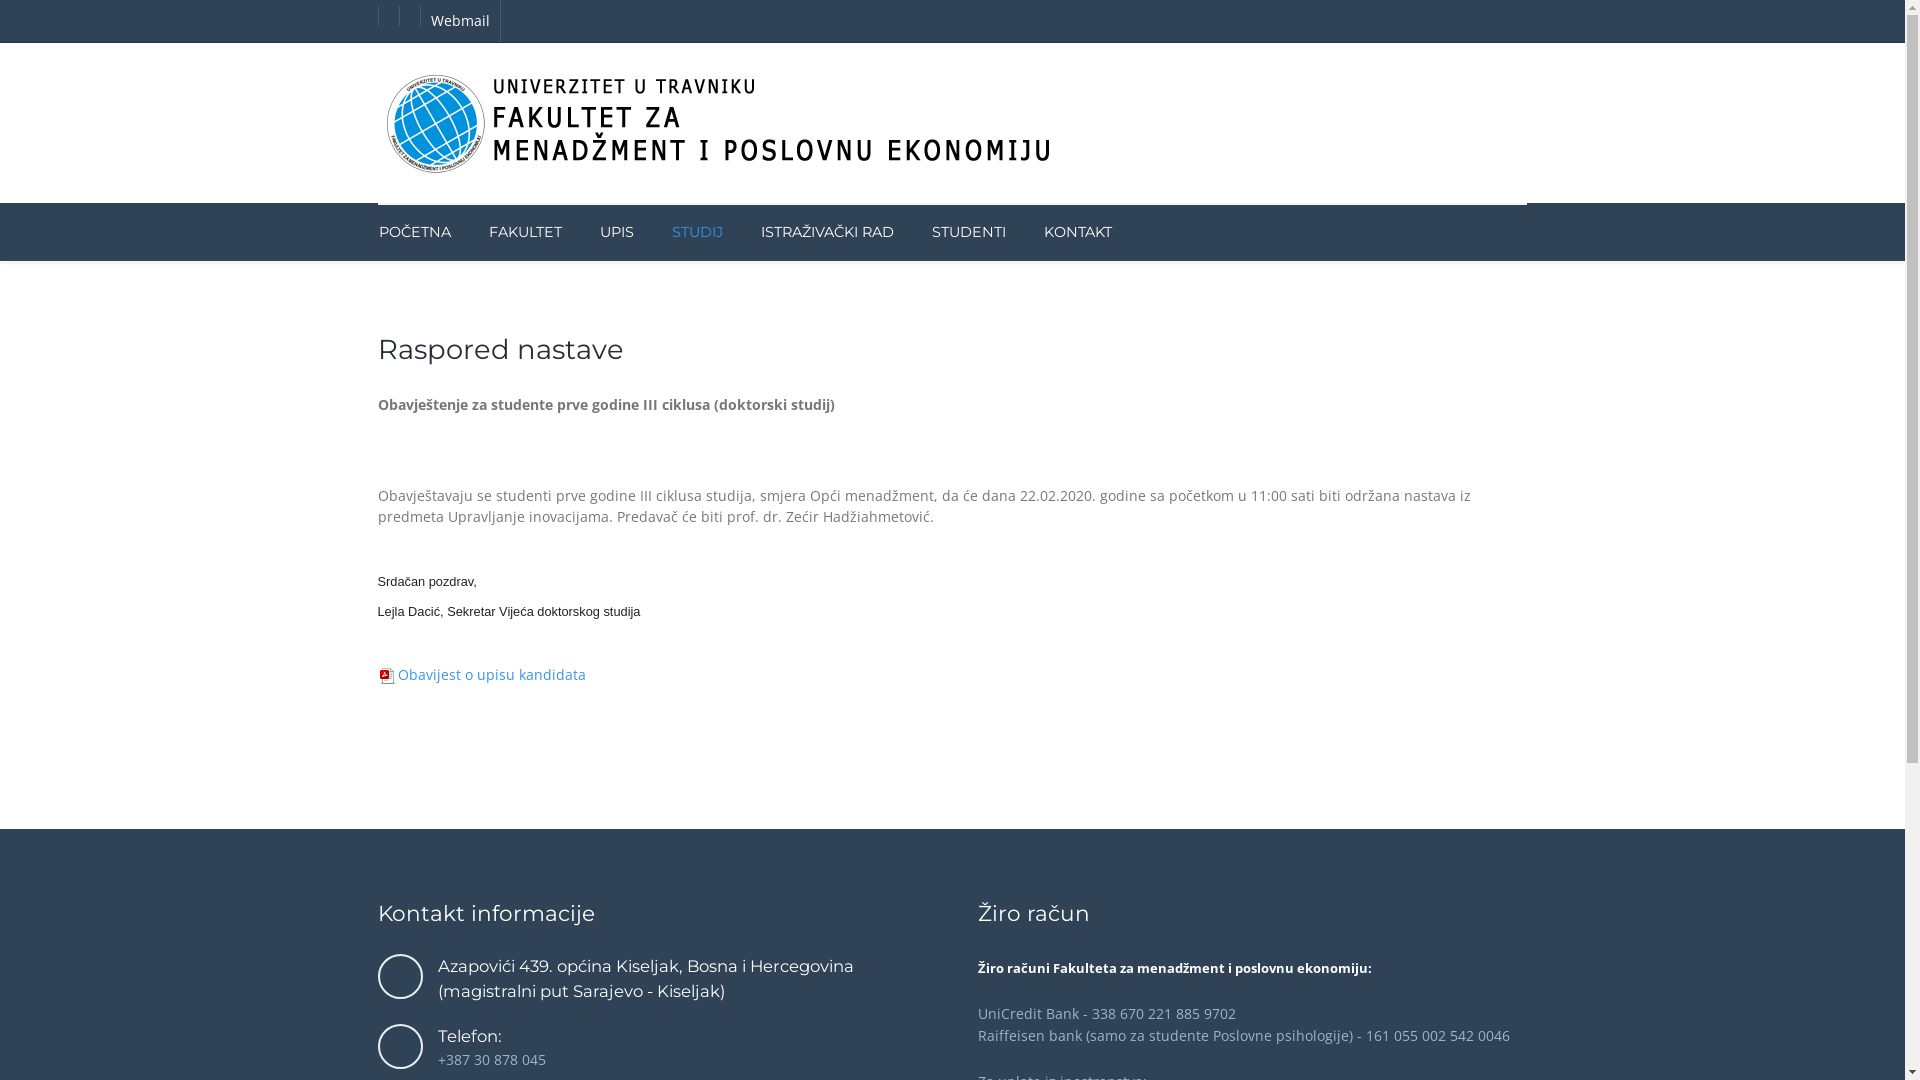  I want to click on Search, so click(1455, 222).